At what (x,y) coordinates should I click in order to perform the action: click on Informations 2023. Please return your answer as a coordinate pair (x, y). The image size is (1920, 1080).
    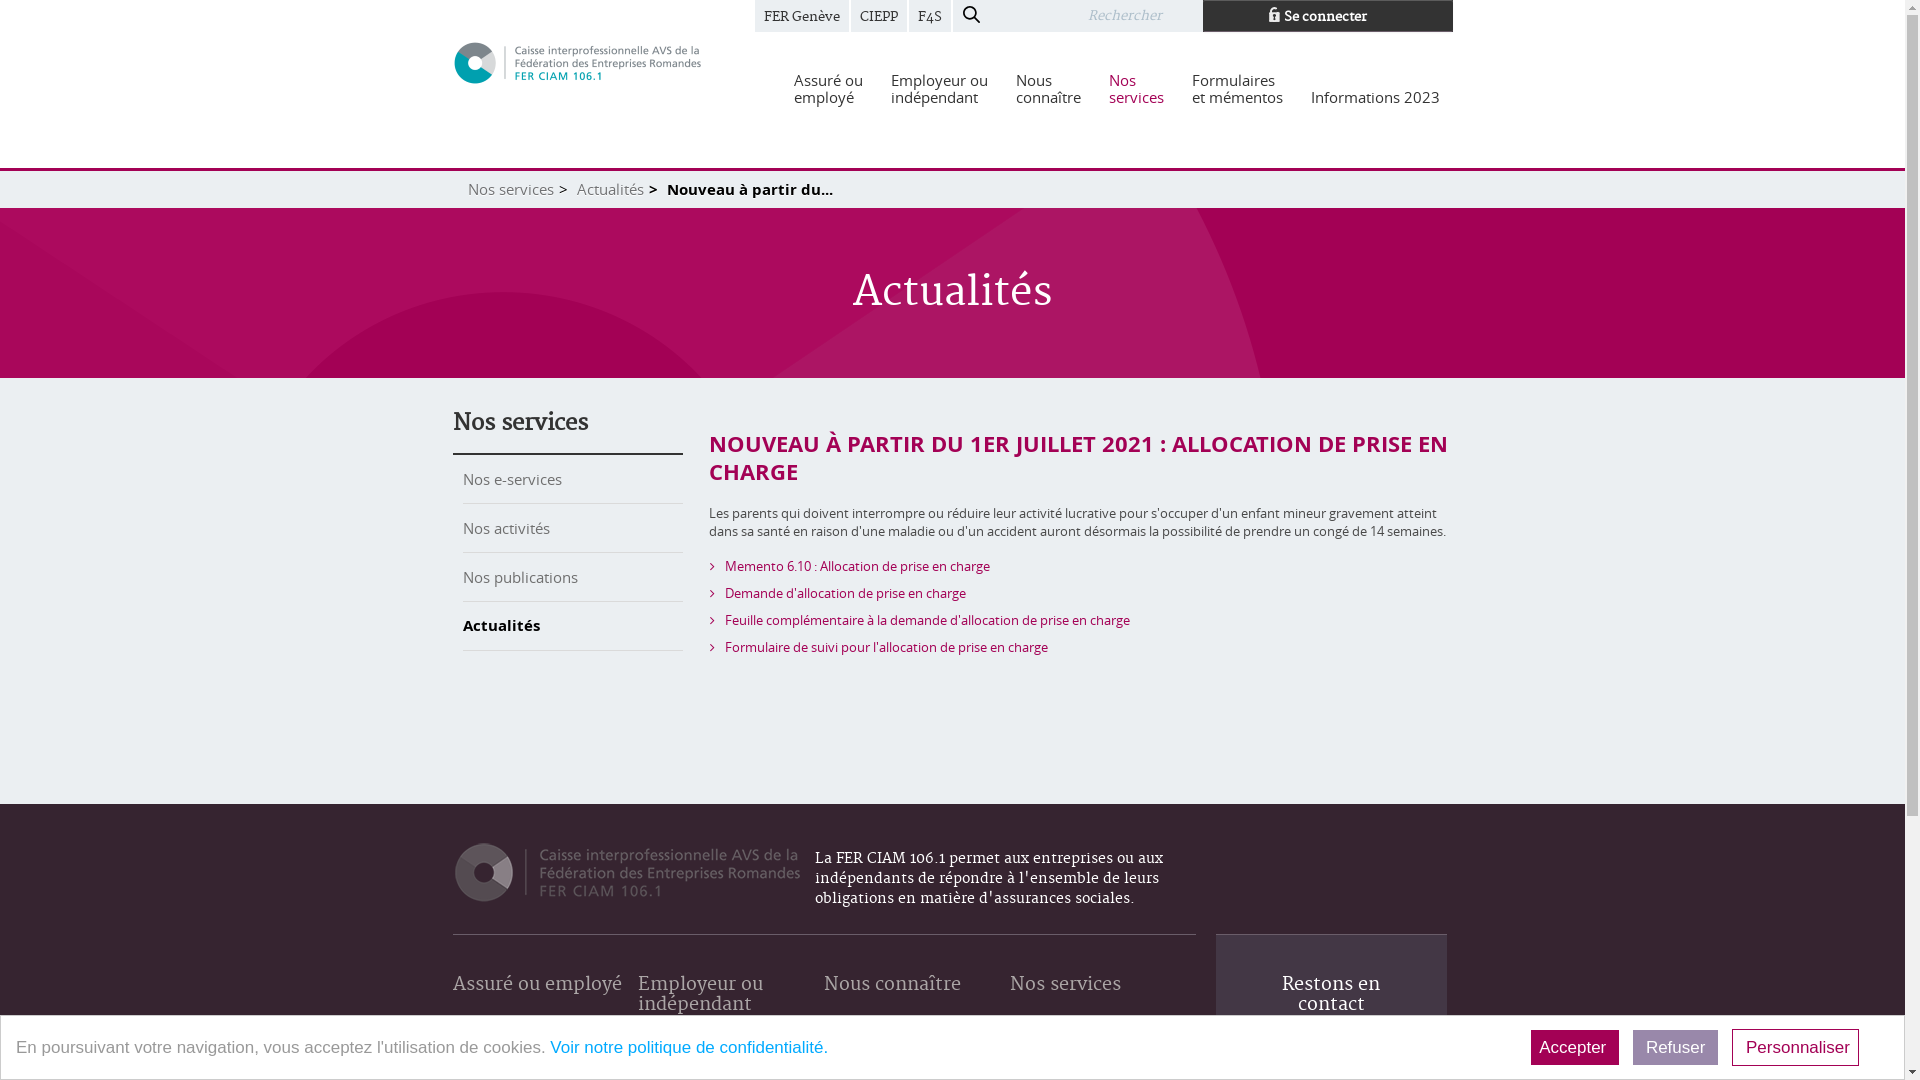
    Looking at the image, I should click on (1376, 98).